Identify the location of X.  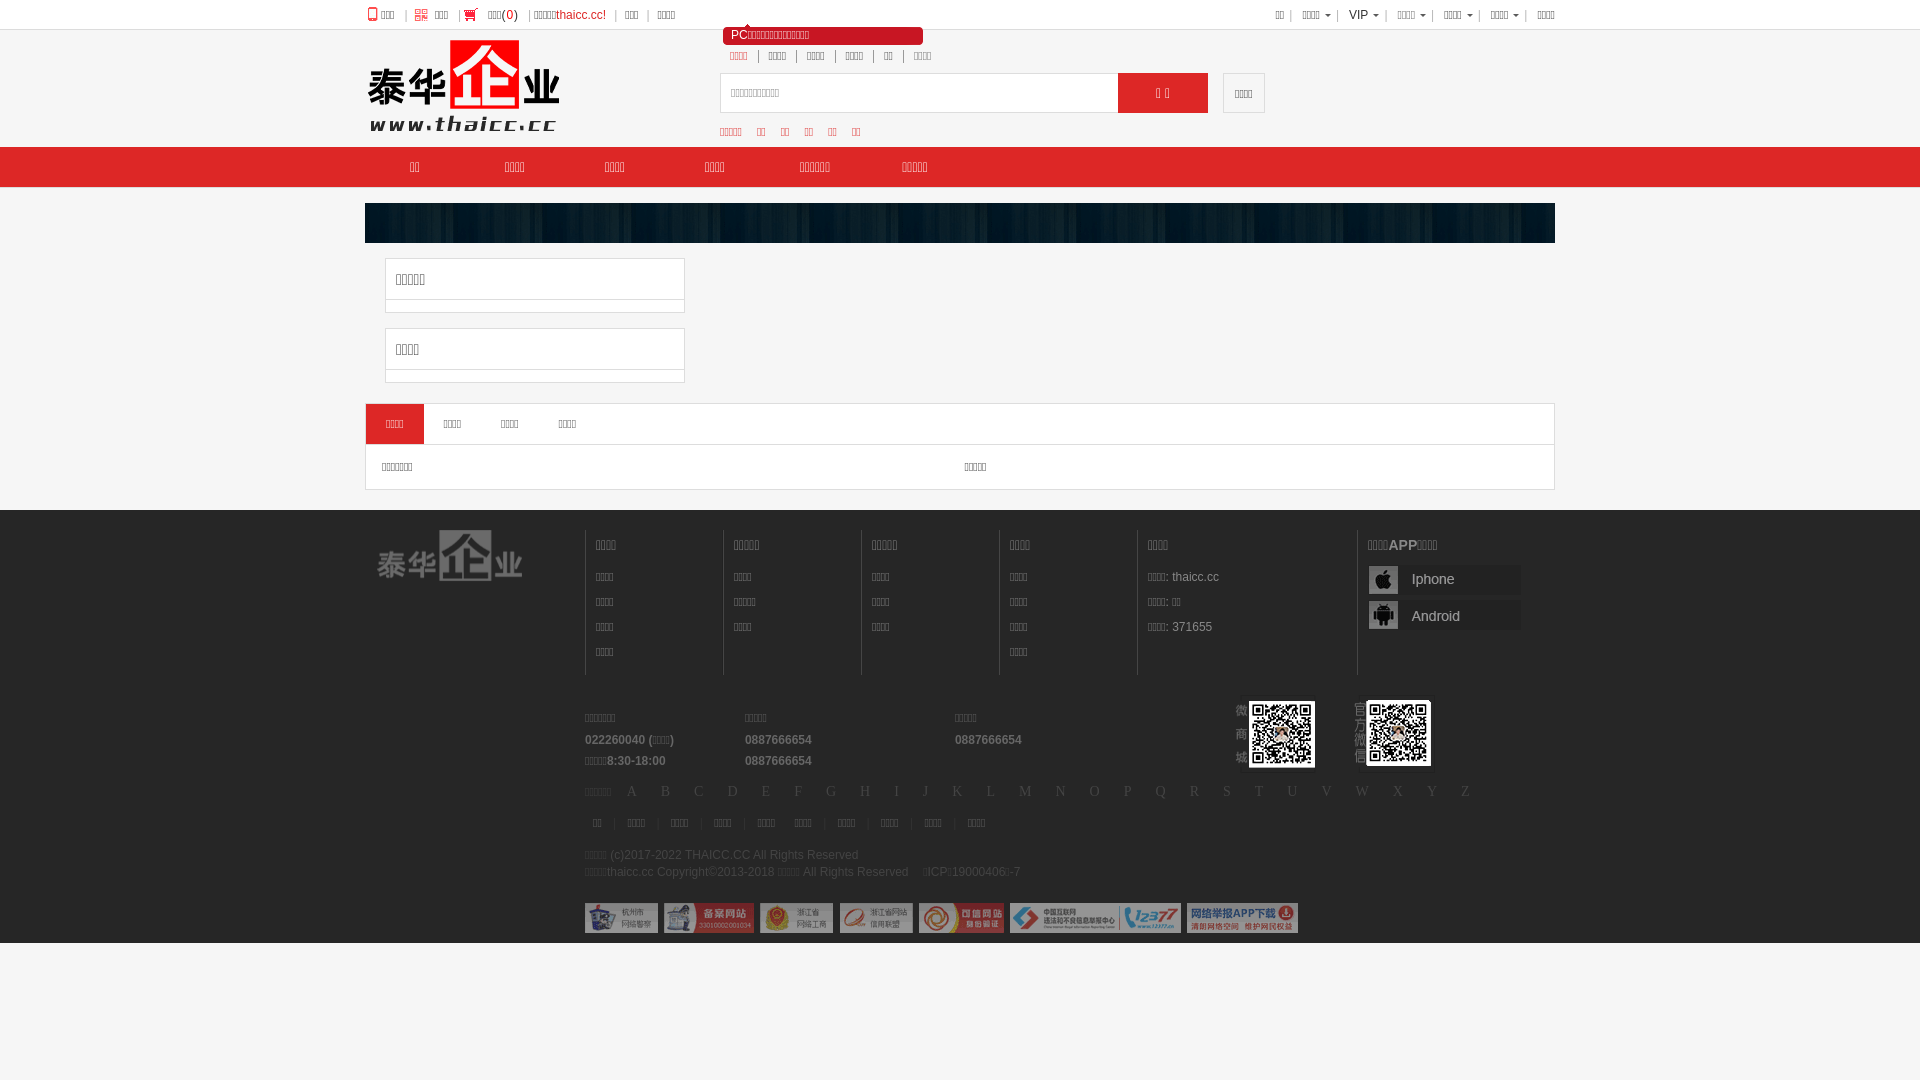
(1398, 792).